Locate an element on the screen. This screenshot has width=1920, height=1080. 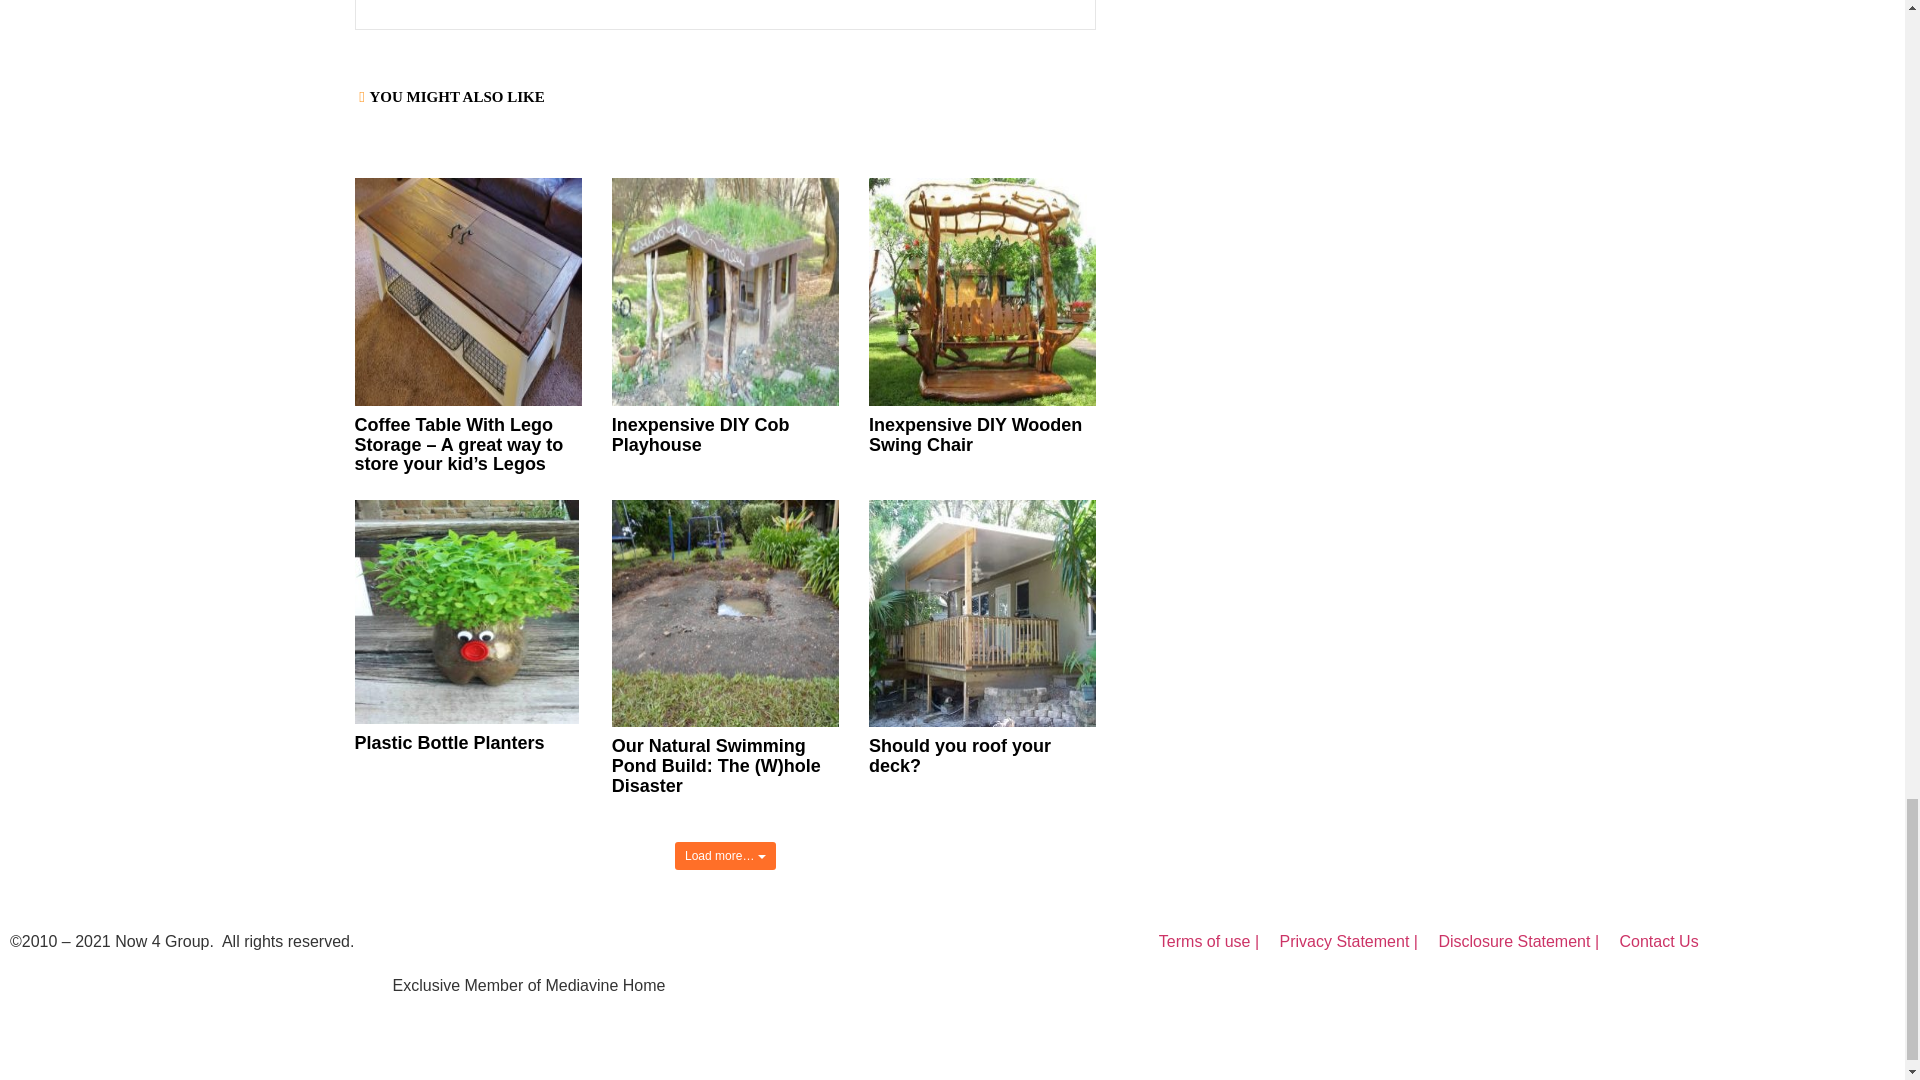
Inexpensive DIY Cob Playhouse is located at coordinates (700, 434).